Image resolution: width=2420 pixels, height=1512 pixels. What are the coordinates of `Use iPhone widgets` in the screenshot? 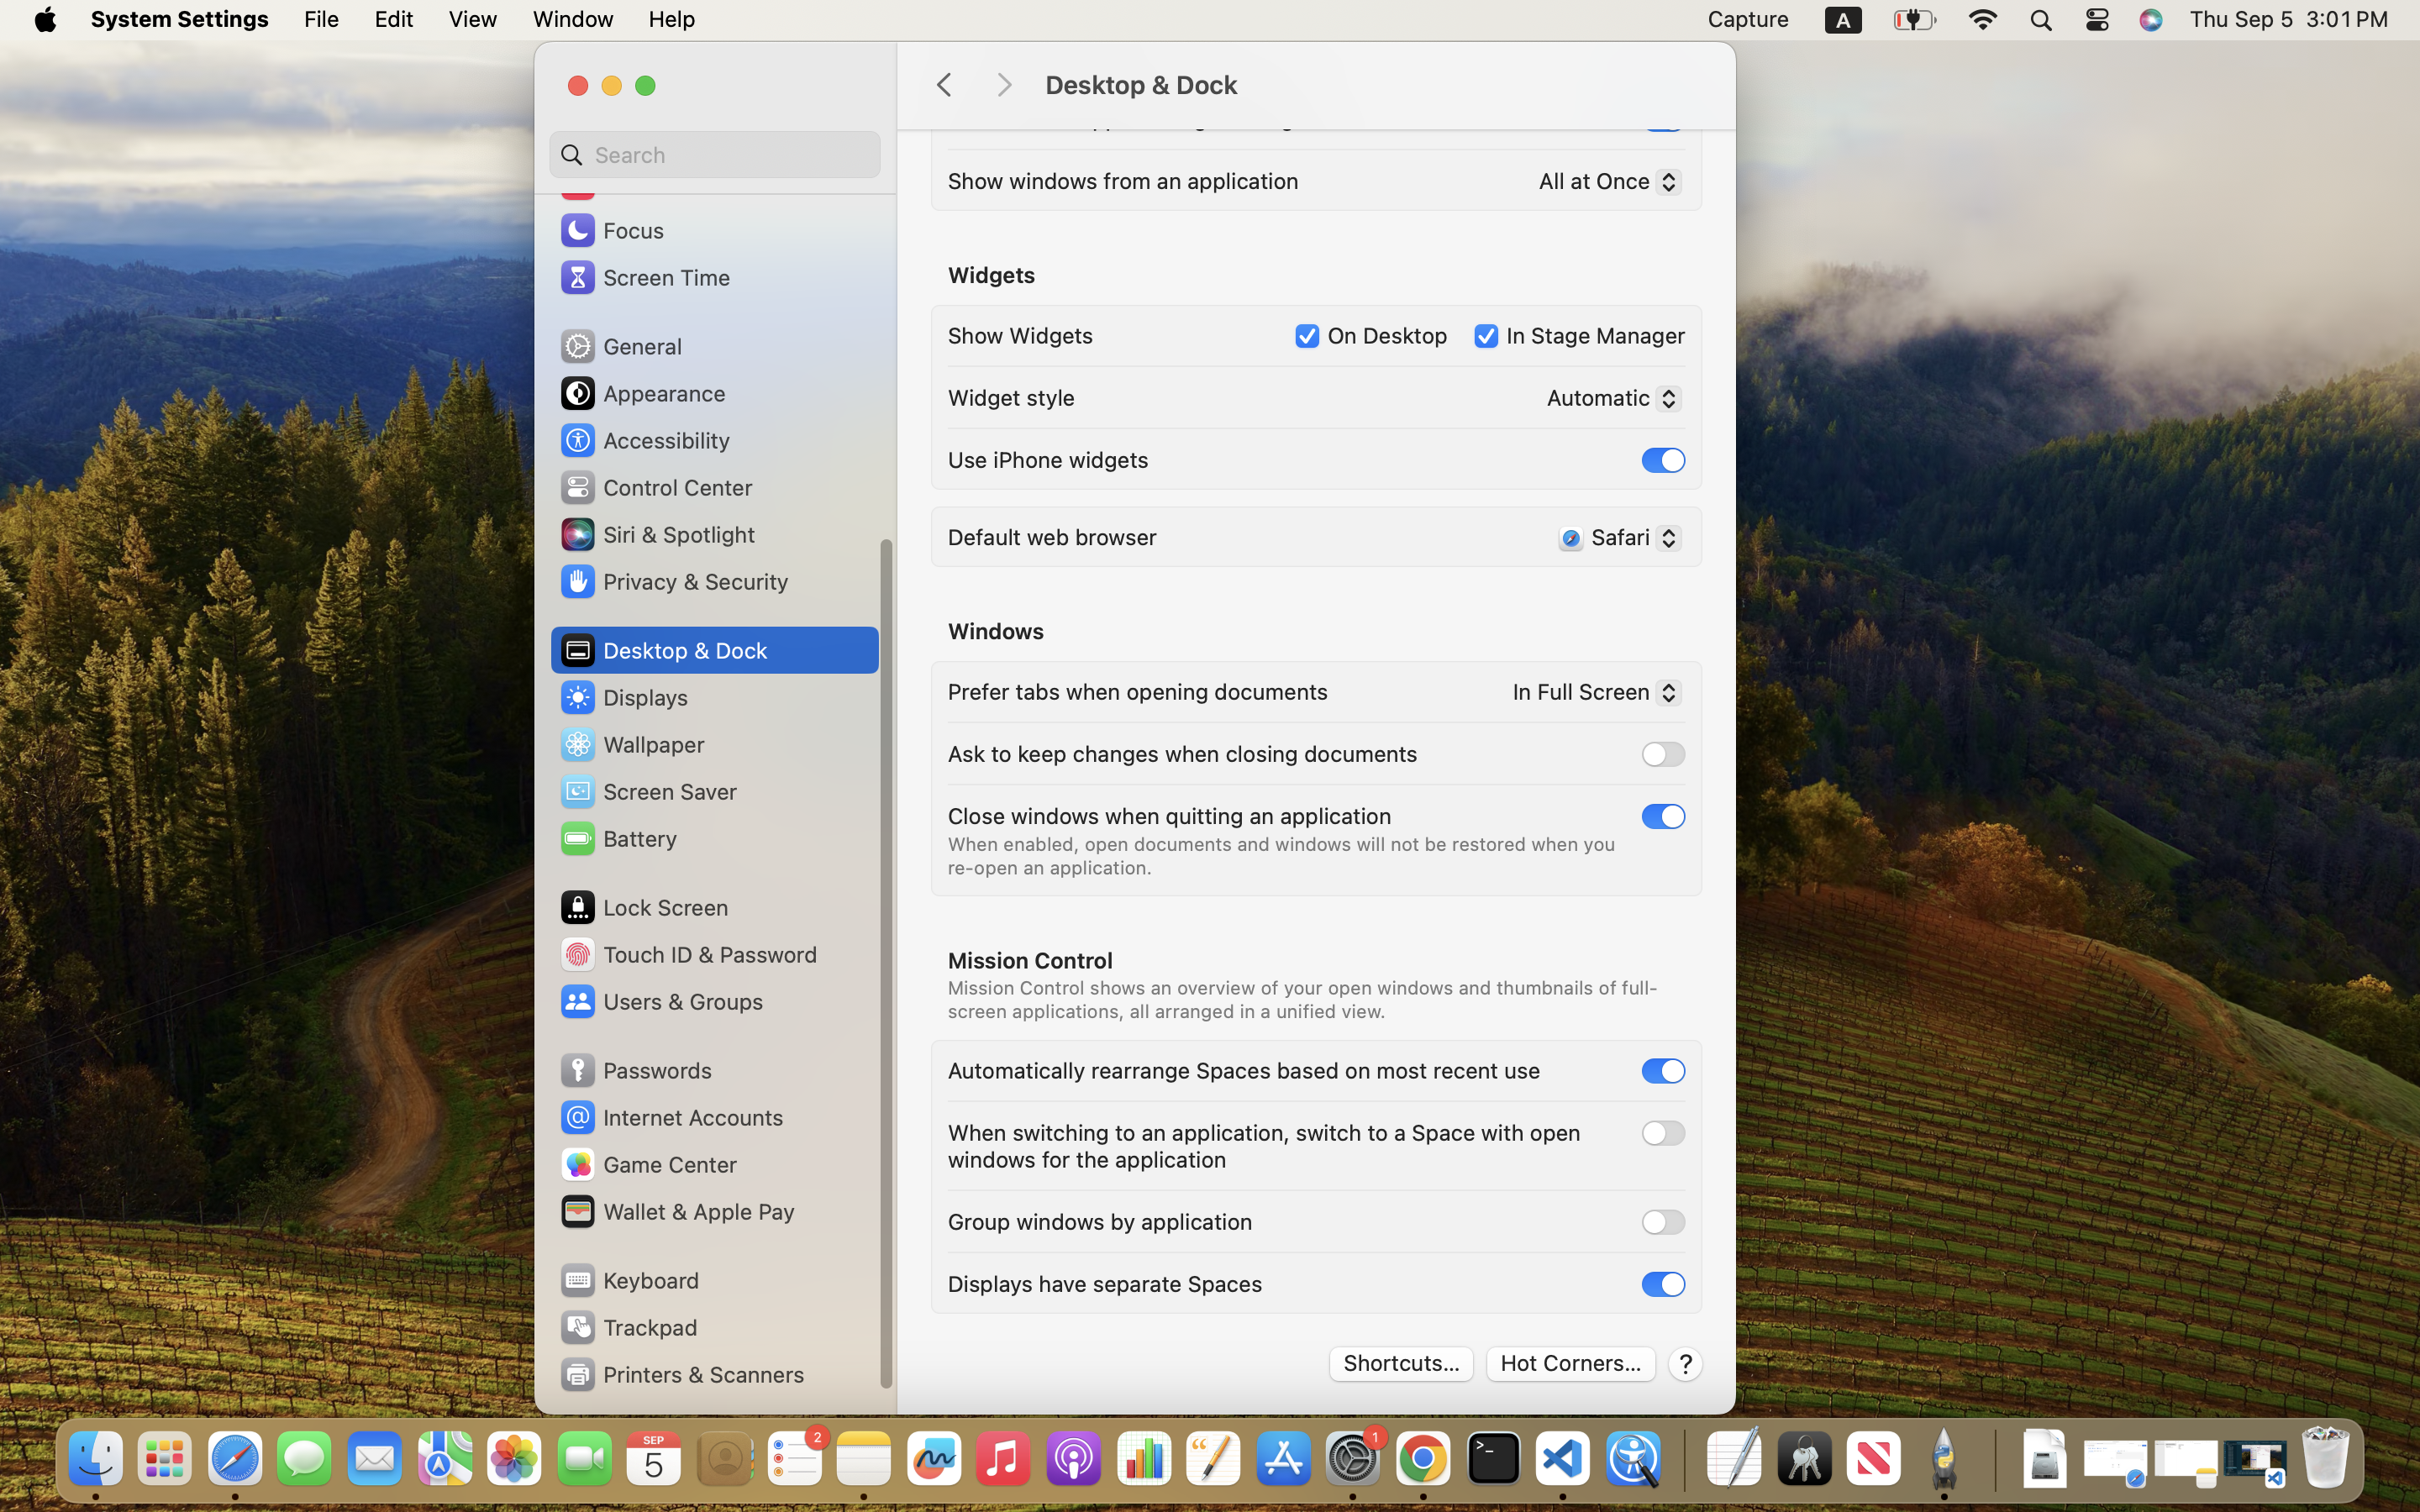 It's located at (1049, 459).